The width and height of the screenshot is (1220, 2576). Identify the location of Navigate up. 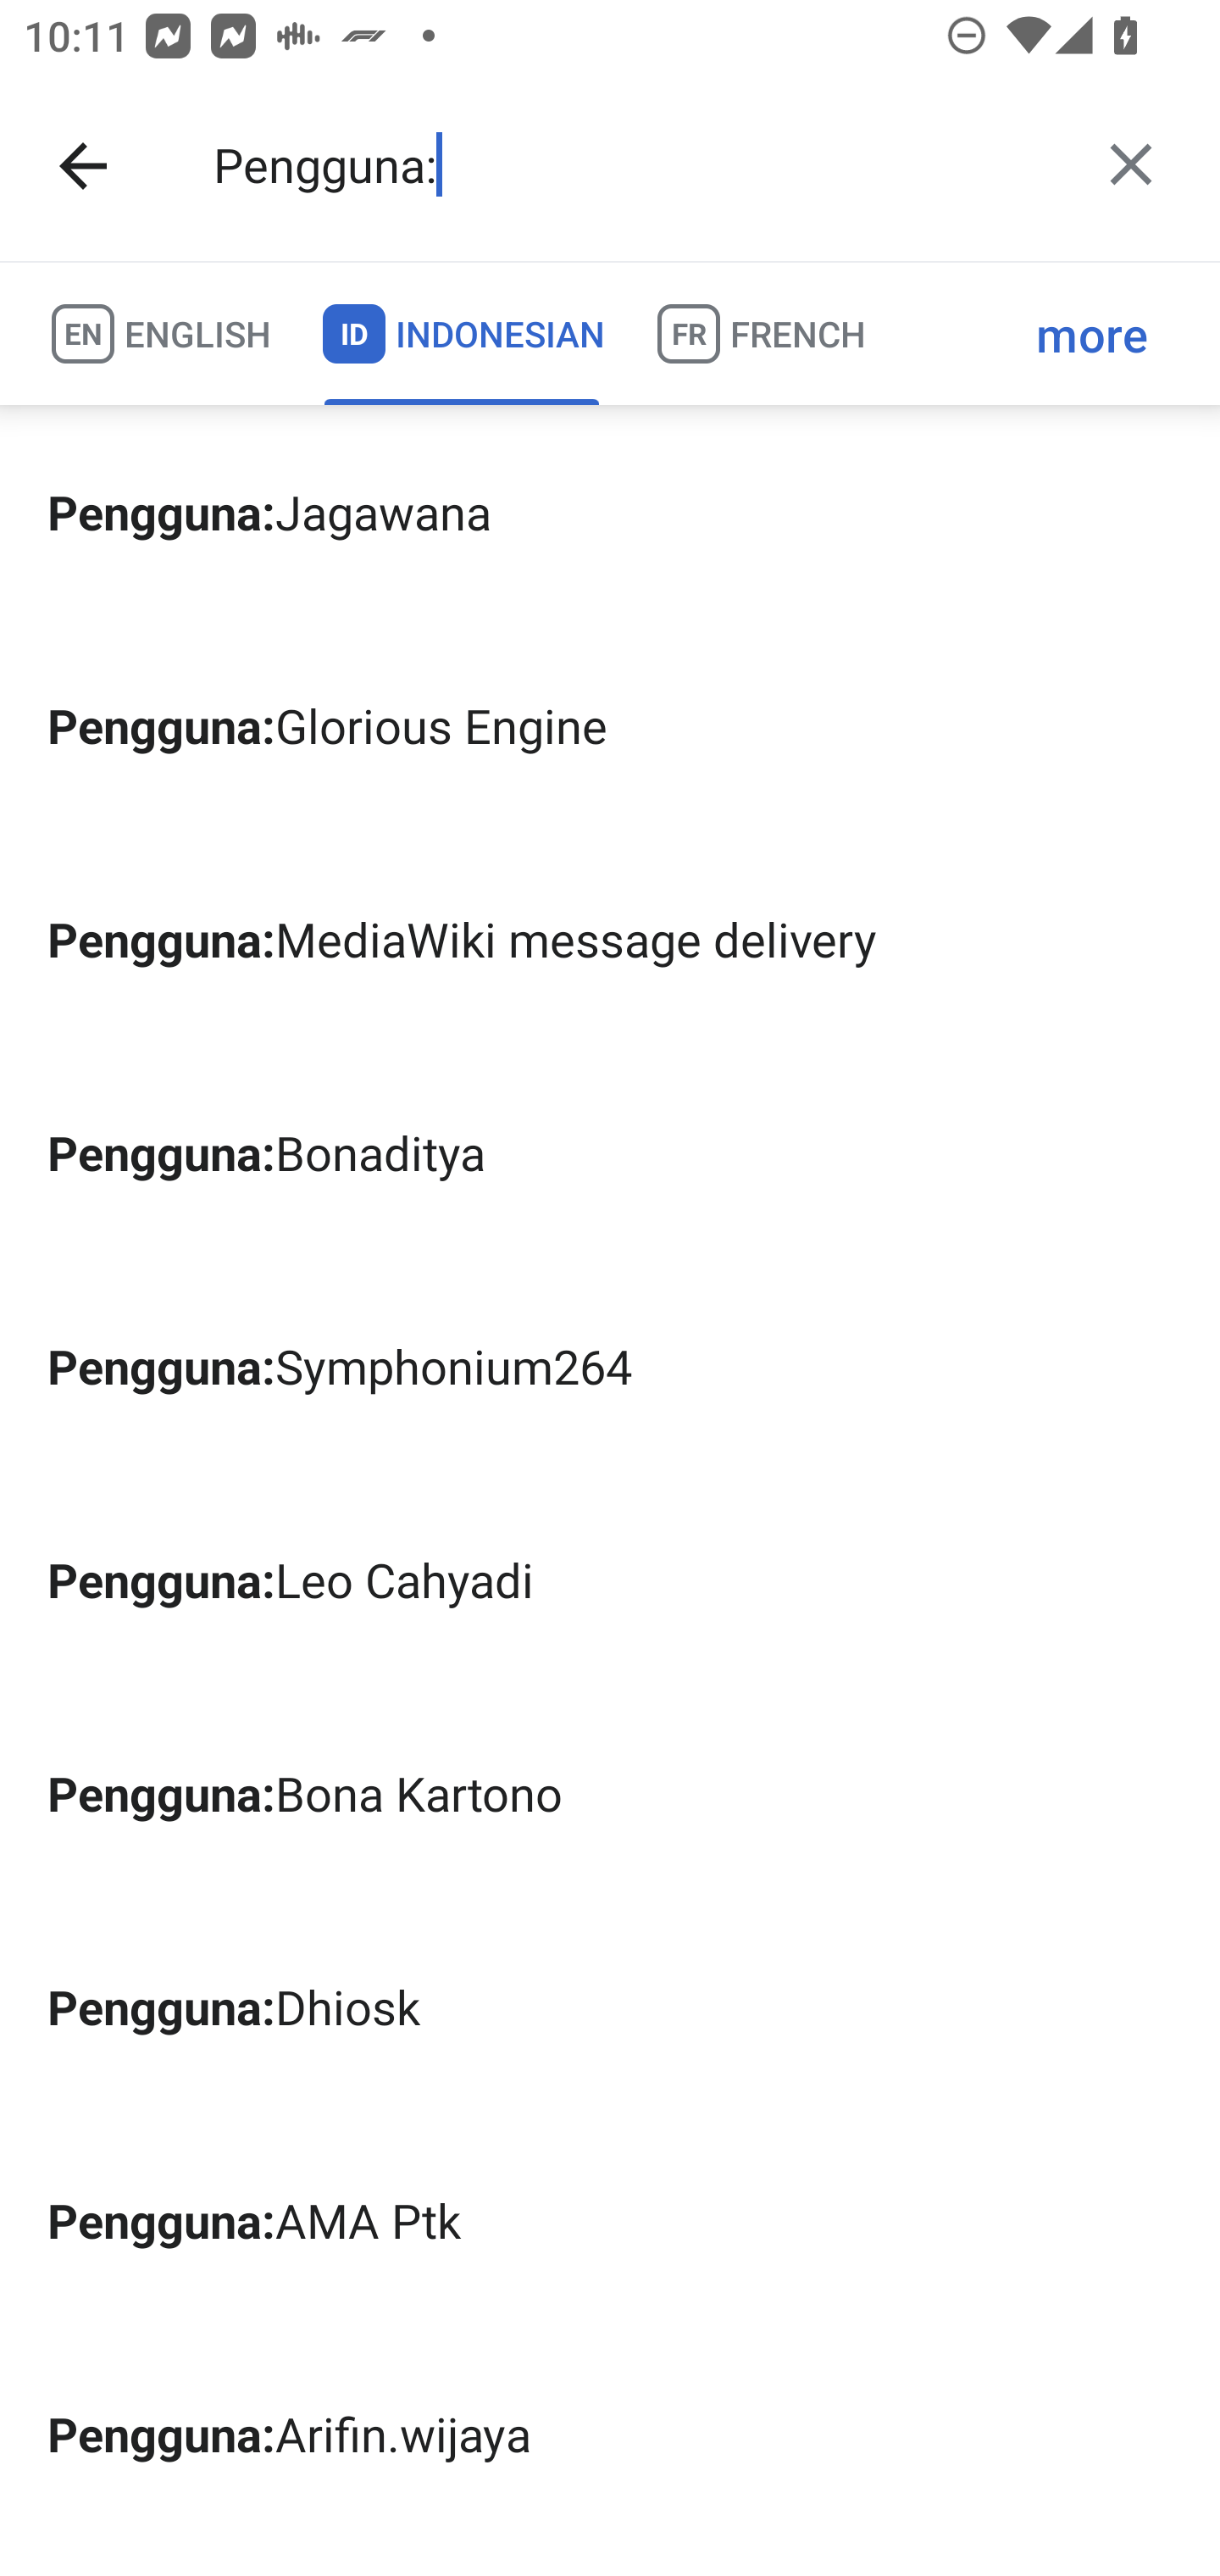
(83, 166).